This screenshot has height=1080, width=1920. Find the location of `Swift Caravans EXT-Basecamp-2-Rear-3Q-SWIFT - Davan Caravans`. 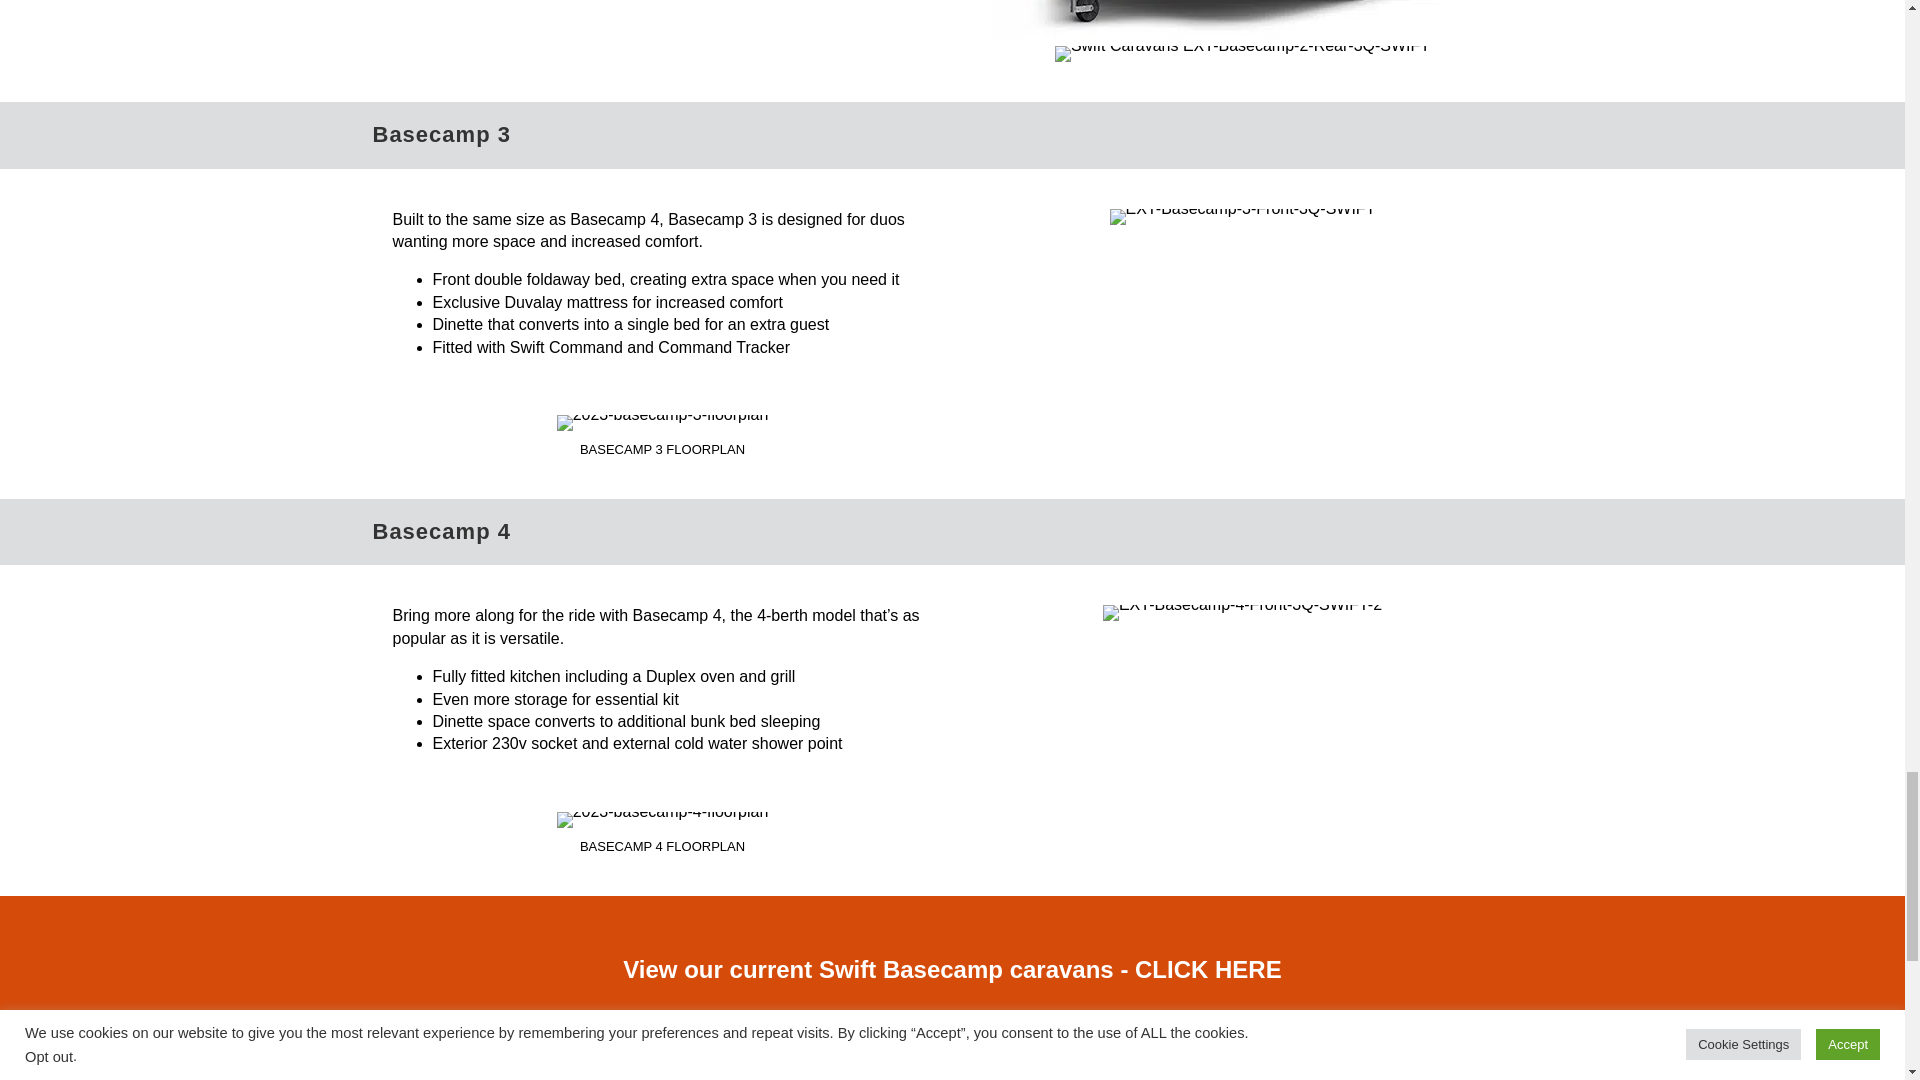

Swift Caravans EXT-Basecamp-2-Rear-3Q-SWIFT - Davan Caravans is located at coordinates (1242, 54).